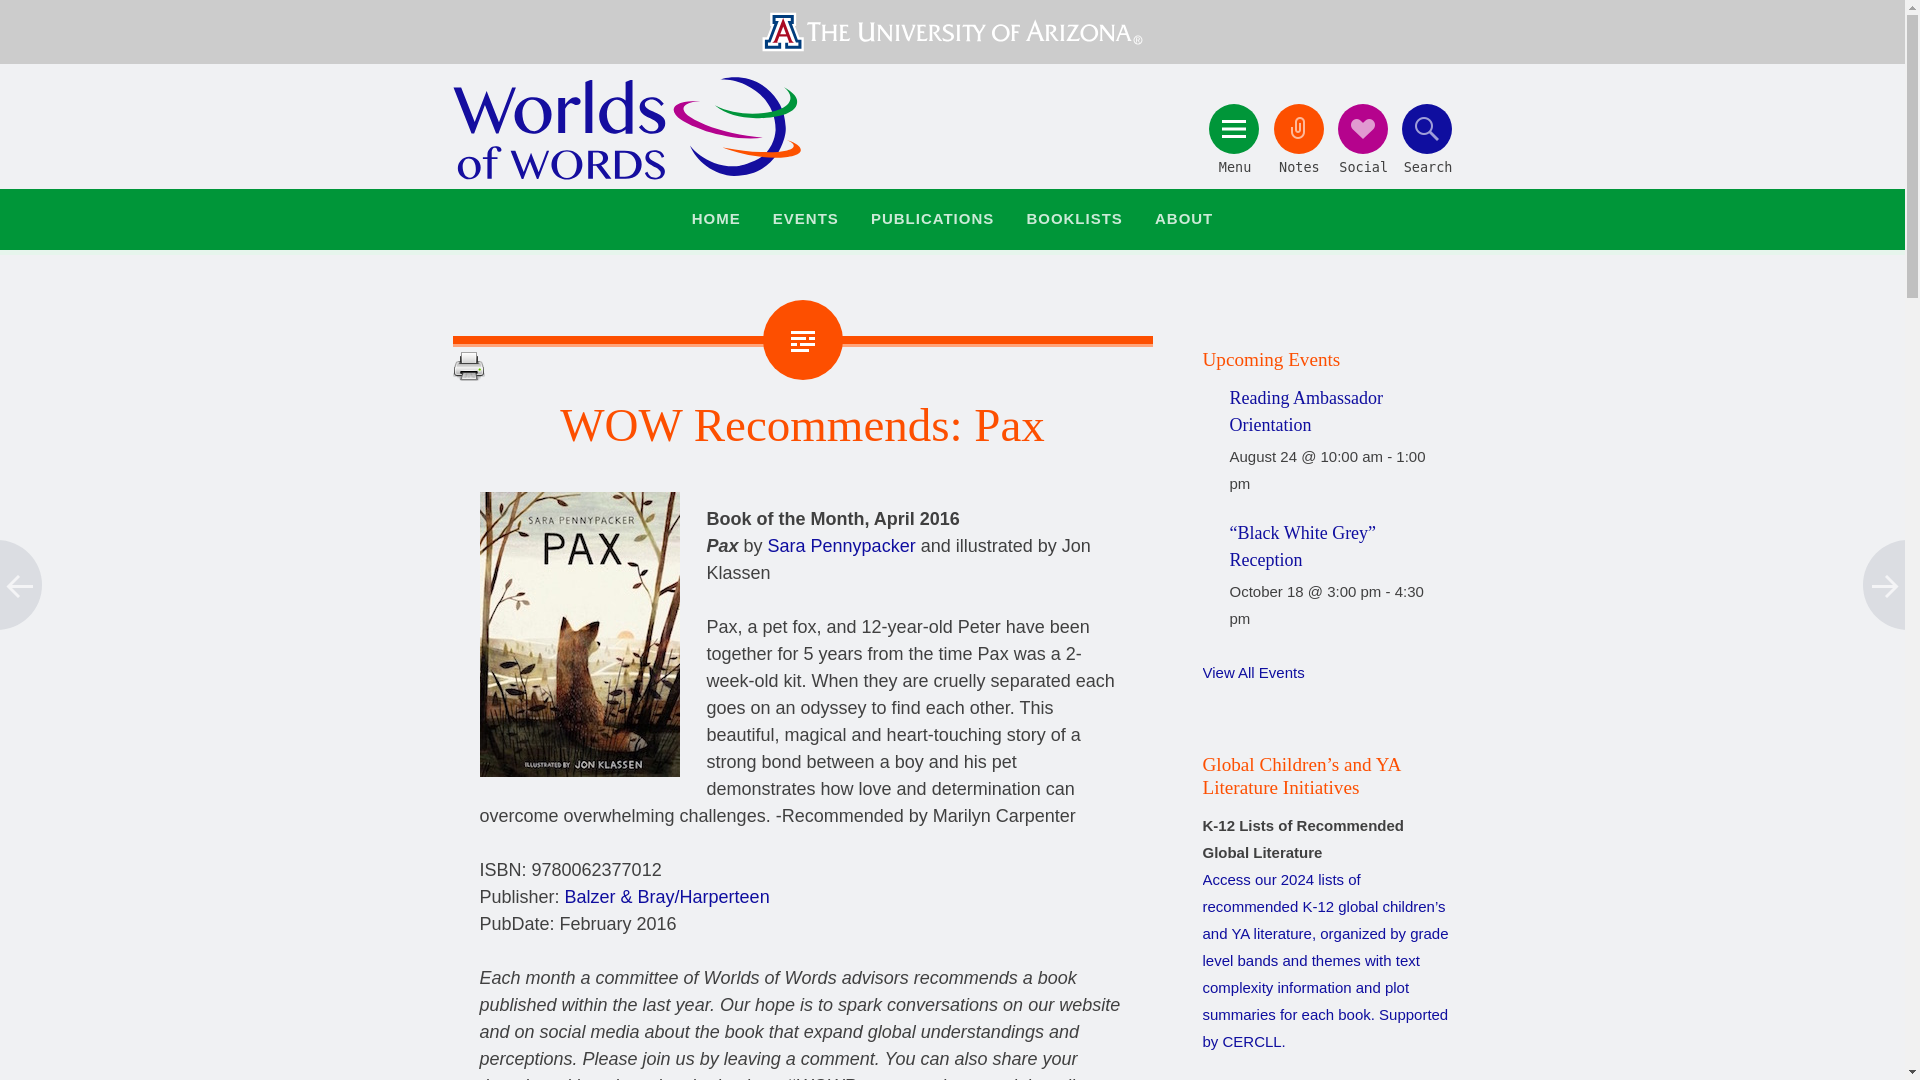 The height and width of the screenshot is (1080, 1920). I want to click on BOOKLISTS, so click(1073, 220).